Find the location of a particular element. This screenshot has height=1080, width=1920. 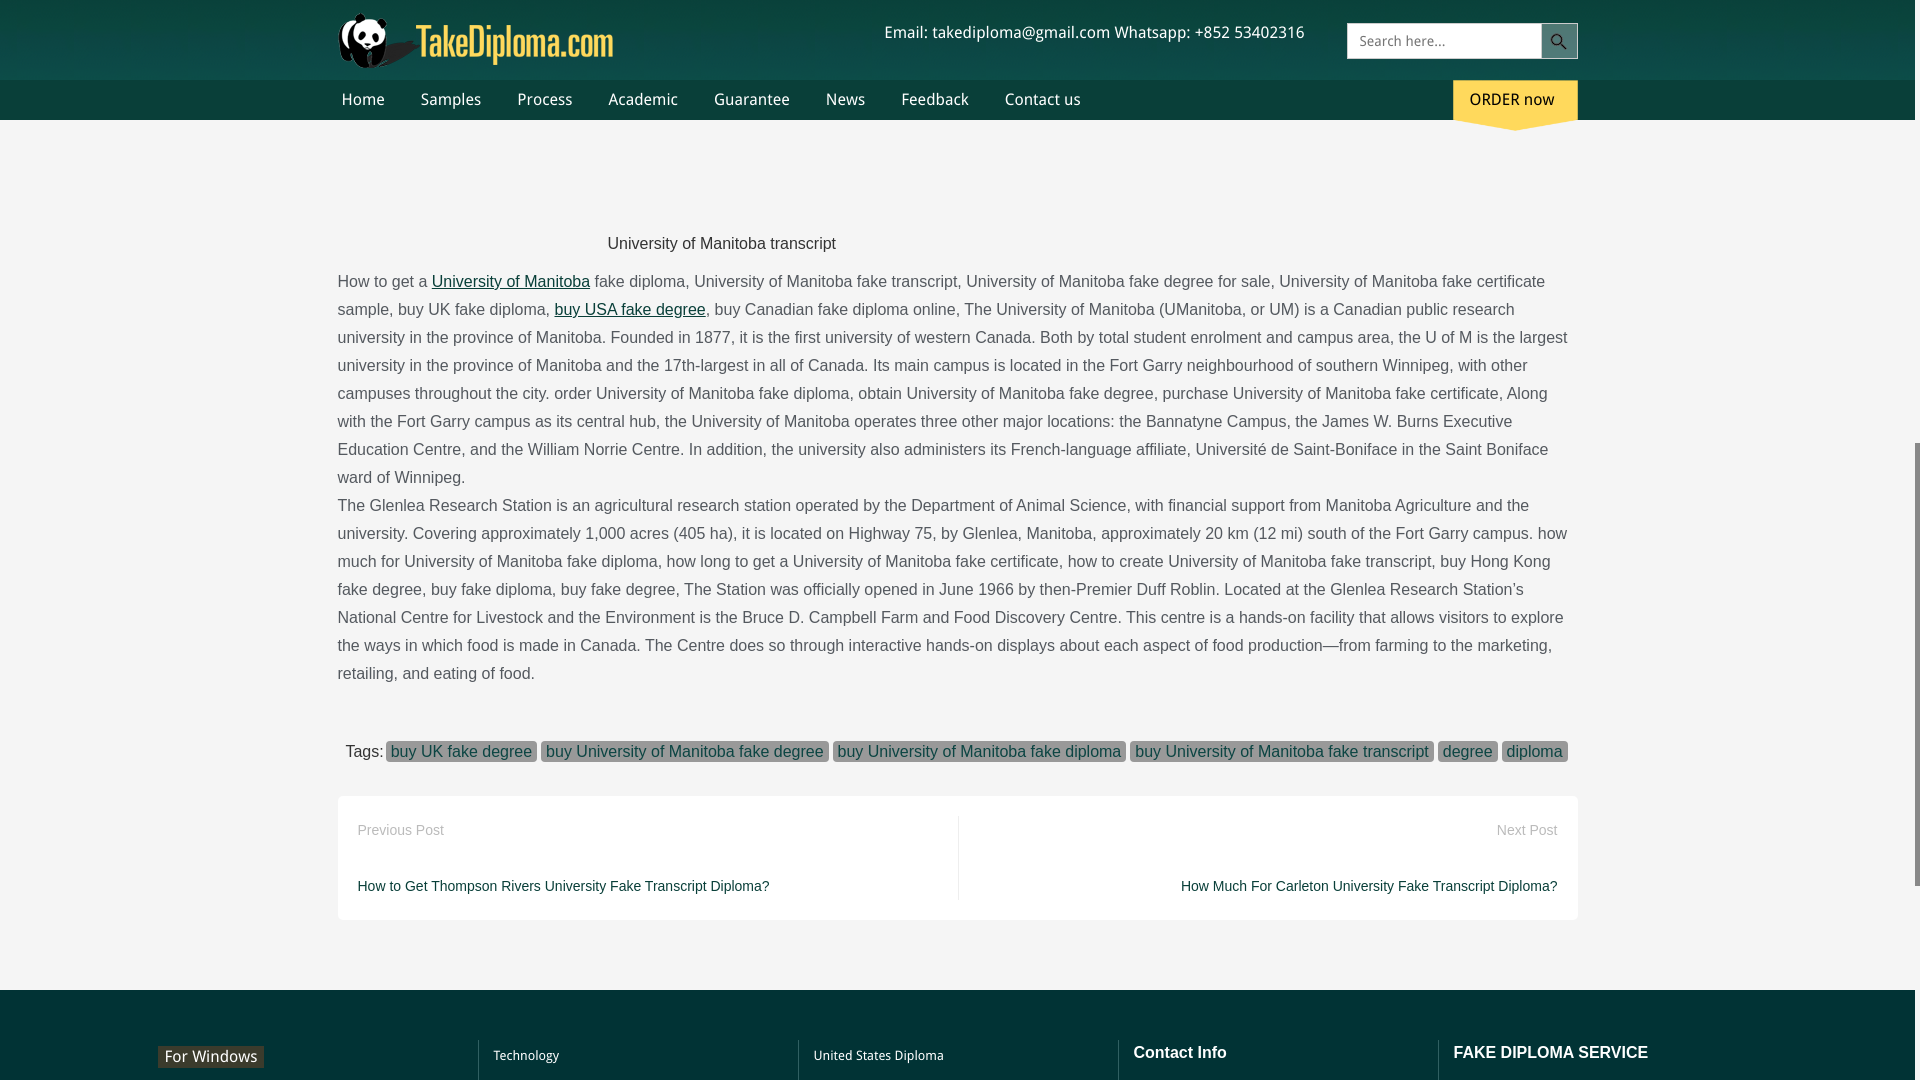

University of Manitoba is located at coordinates (510, 282).